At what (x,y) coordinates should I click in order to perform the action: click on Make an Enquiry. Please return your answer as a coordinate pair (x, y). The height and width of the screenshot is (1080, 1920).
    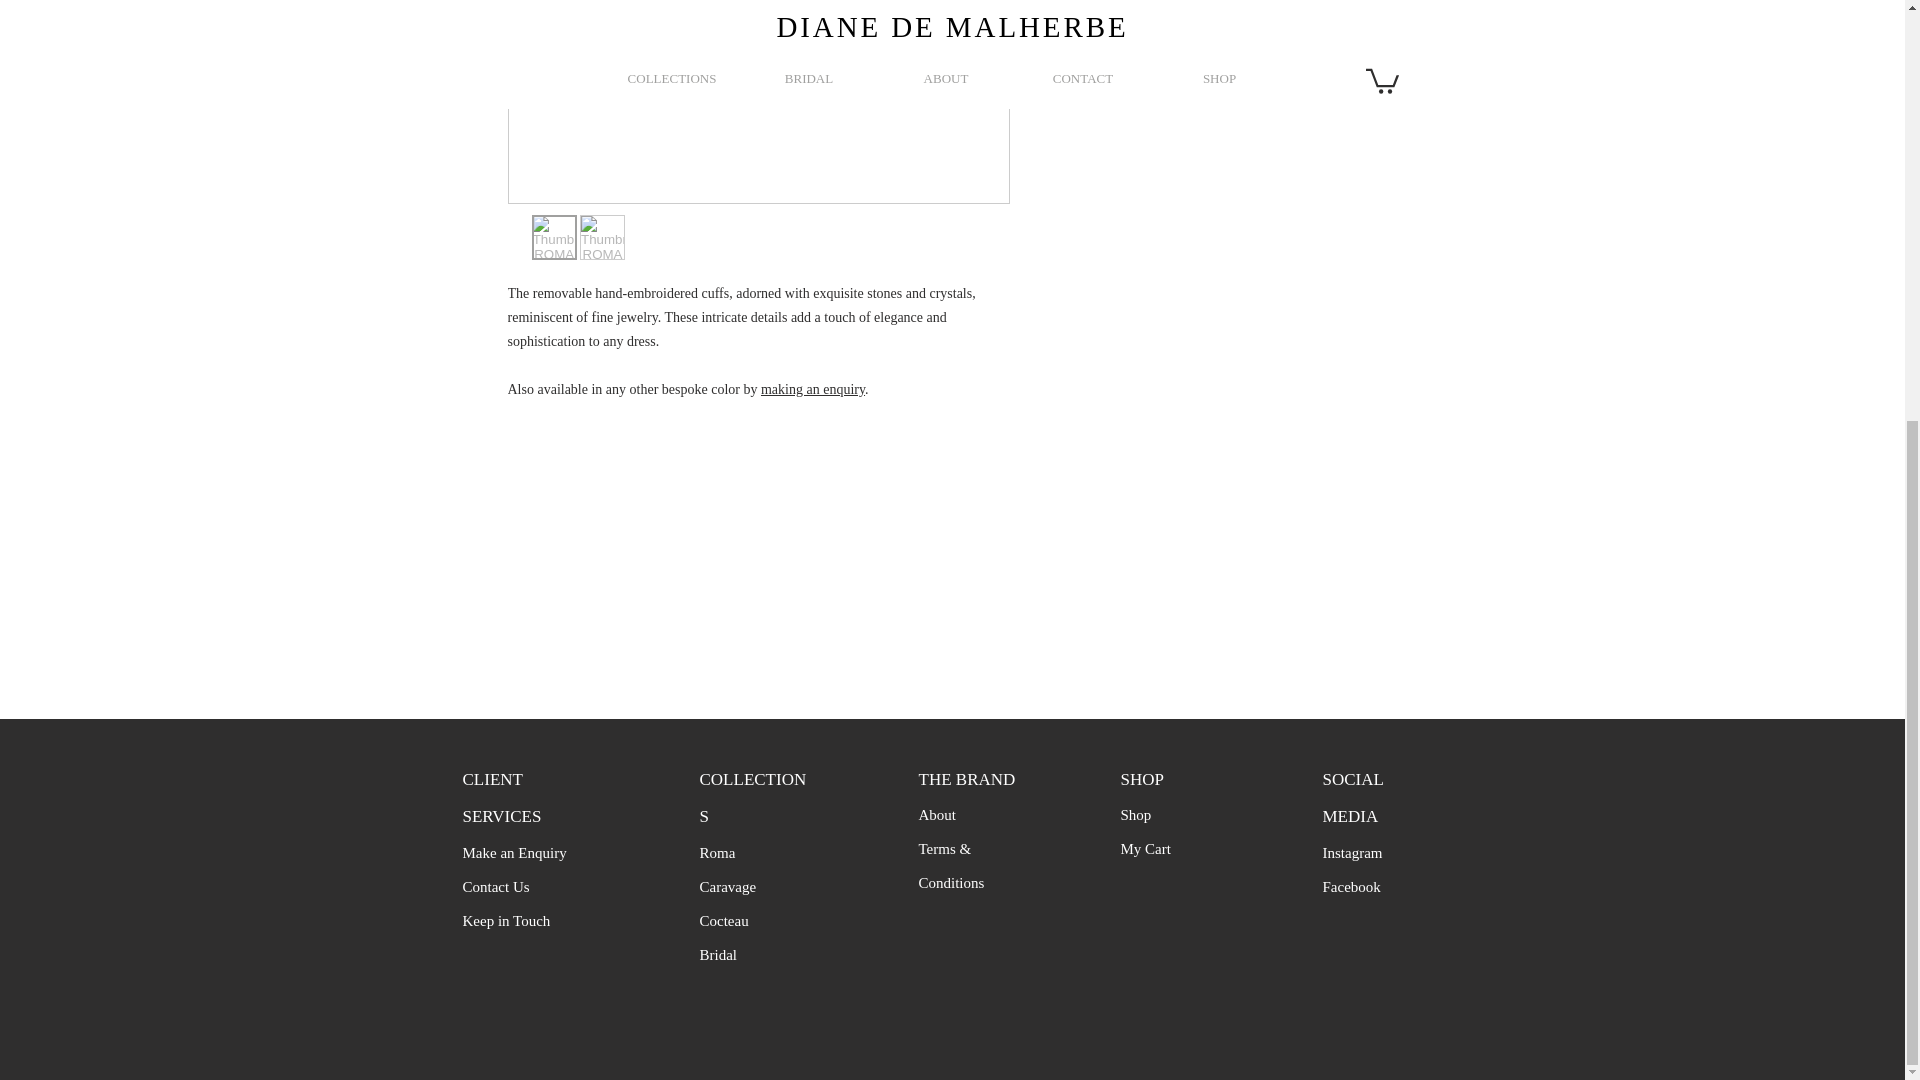
    Looking at the image, I should click on (514, 852).